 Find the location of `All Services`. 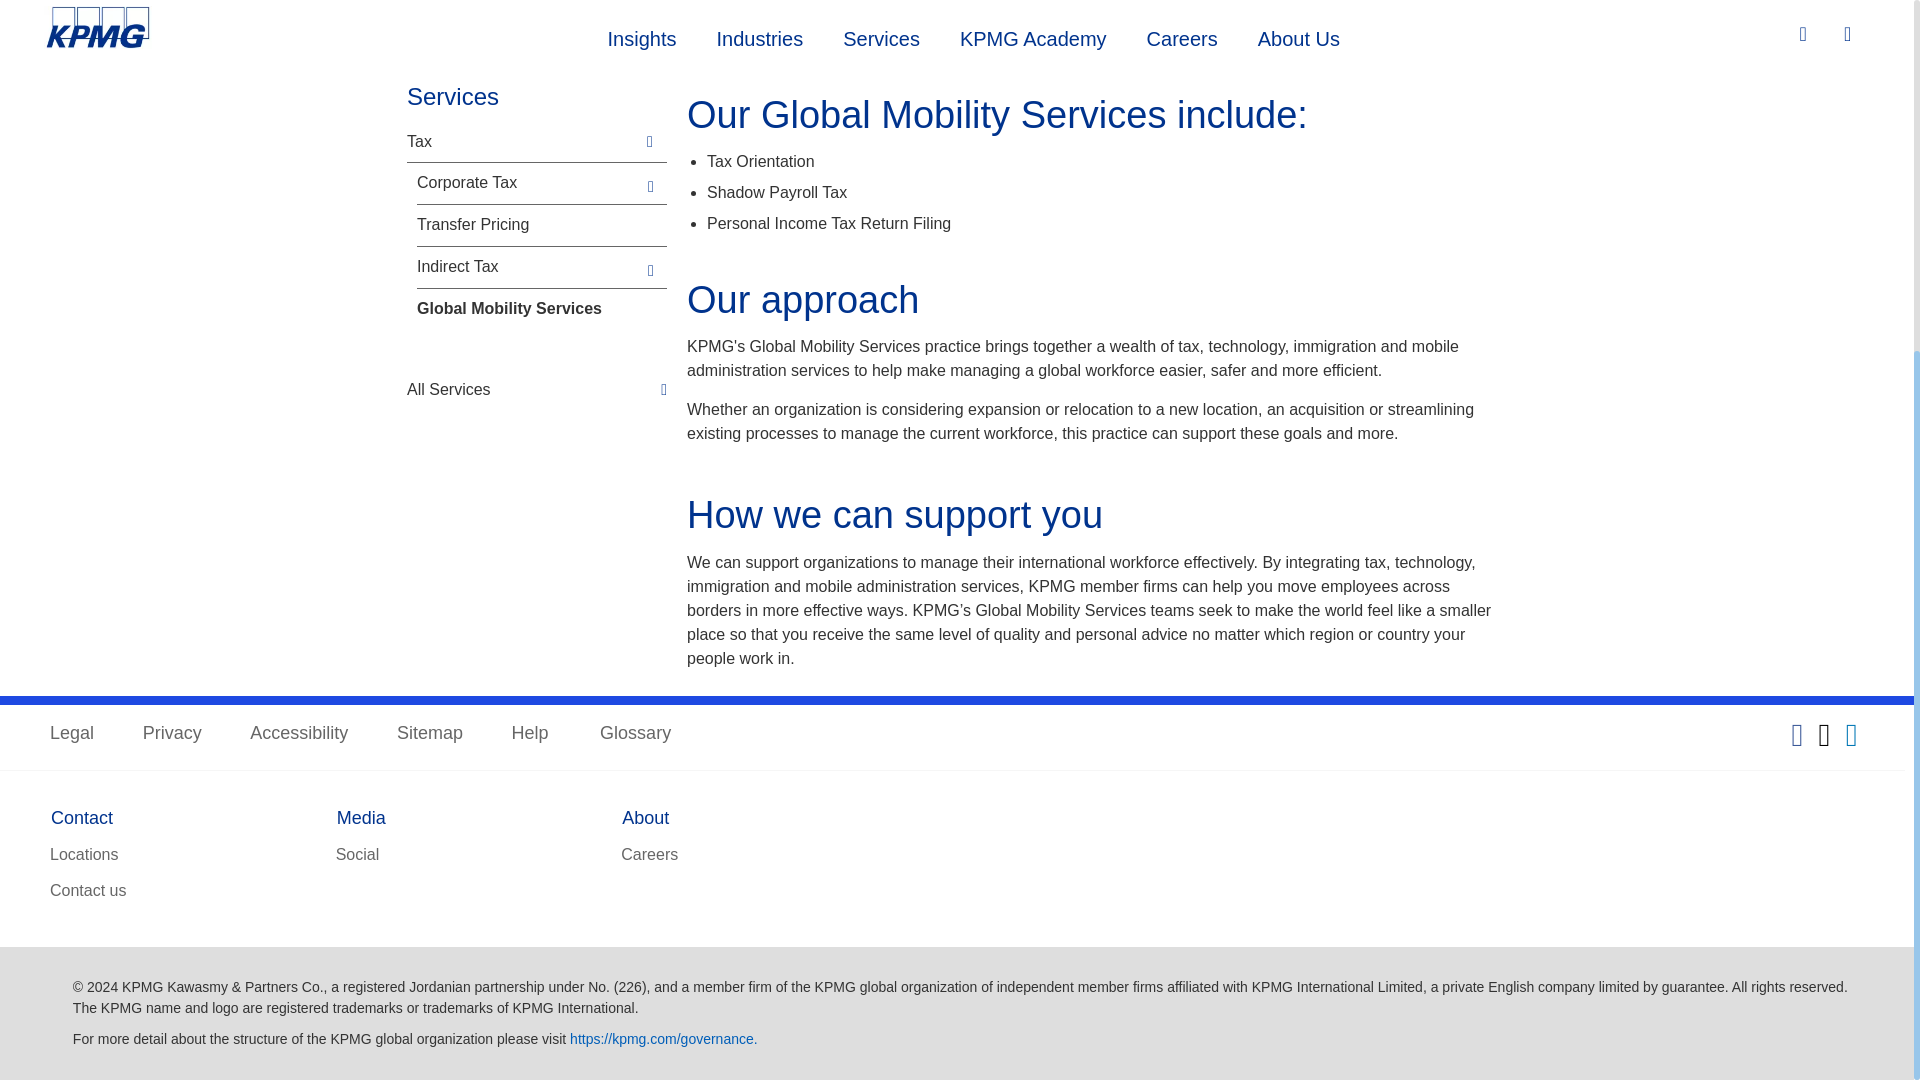

All Services is located at coordinates (536, 389).